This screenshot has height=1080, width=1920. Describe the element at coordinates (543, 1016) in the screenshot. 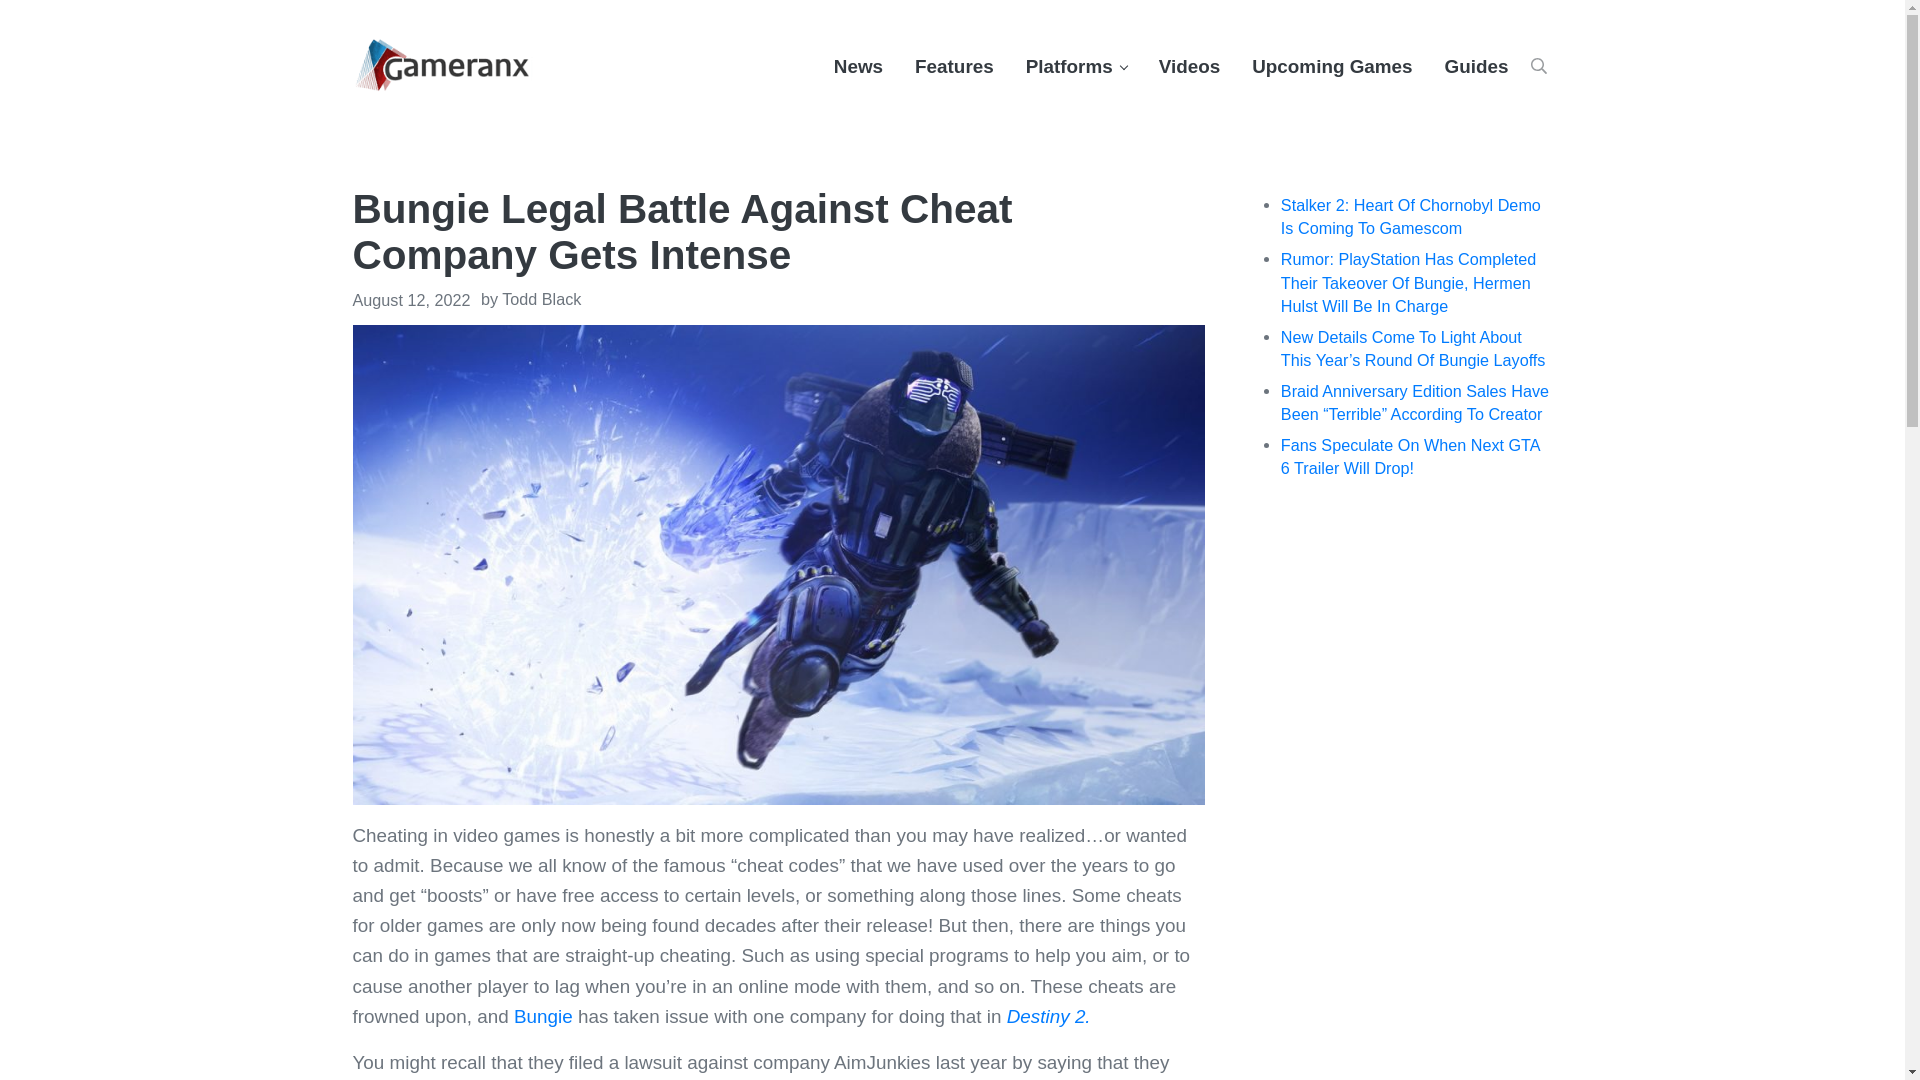

I see `Bungie` at that location.